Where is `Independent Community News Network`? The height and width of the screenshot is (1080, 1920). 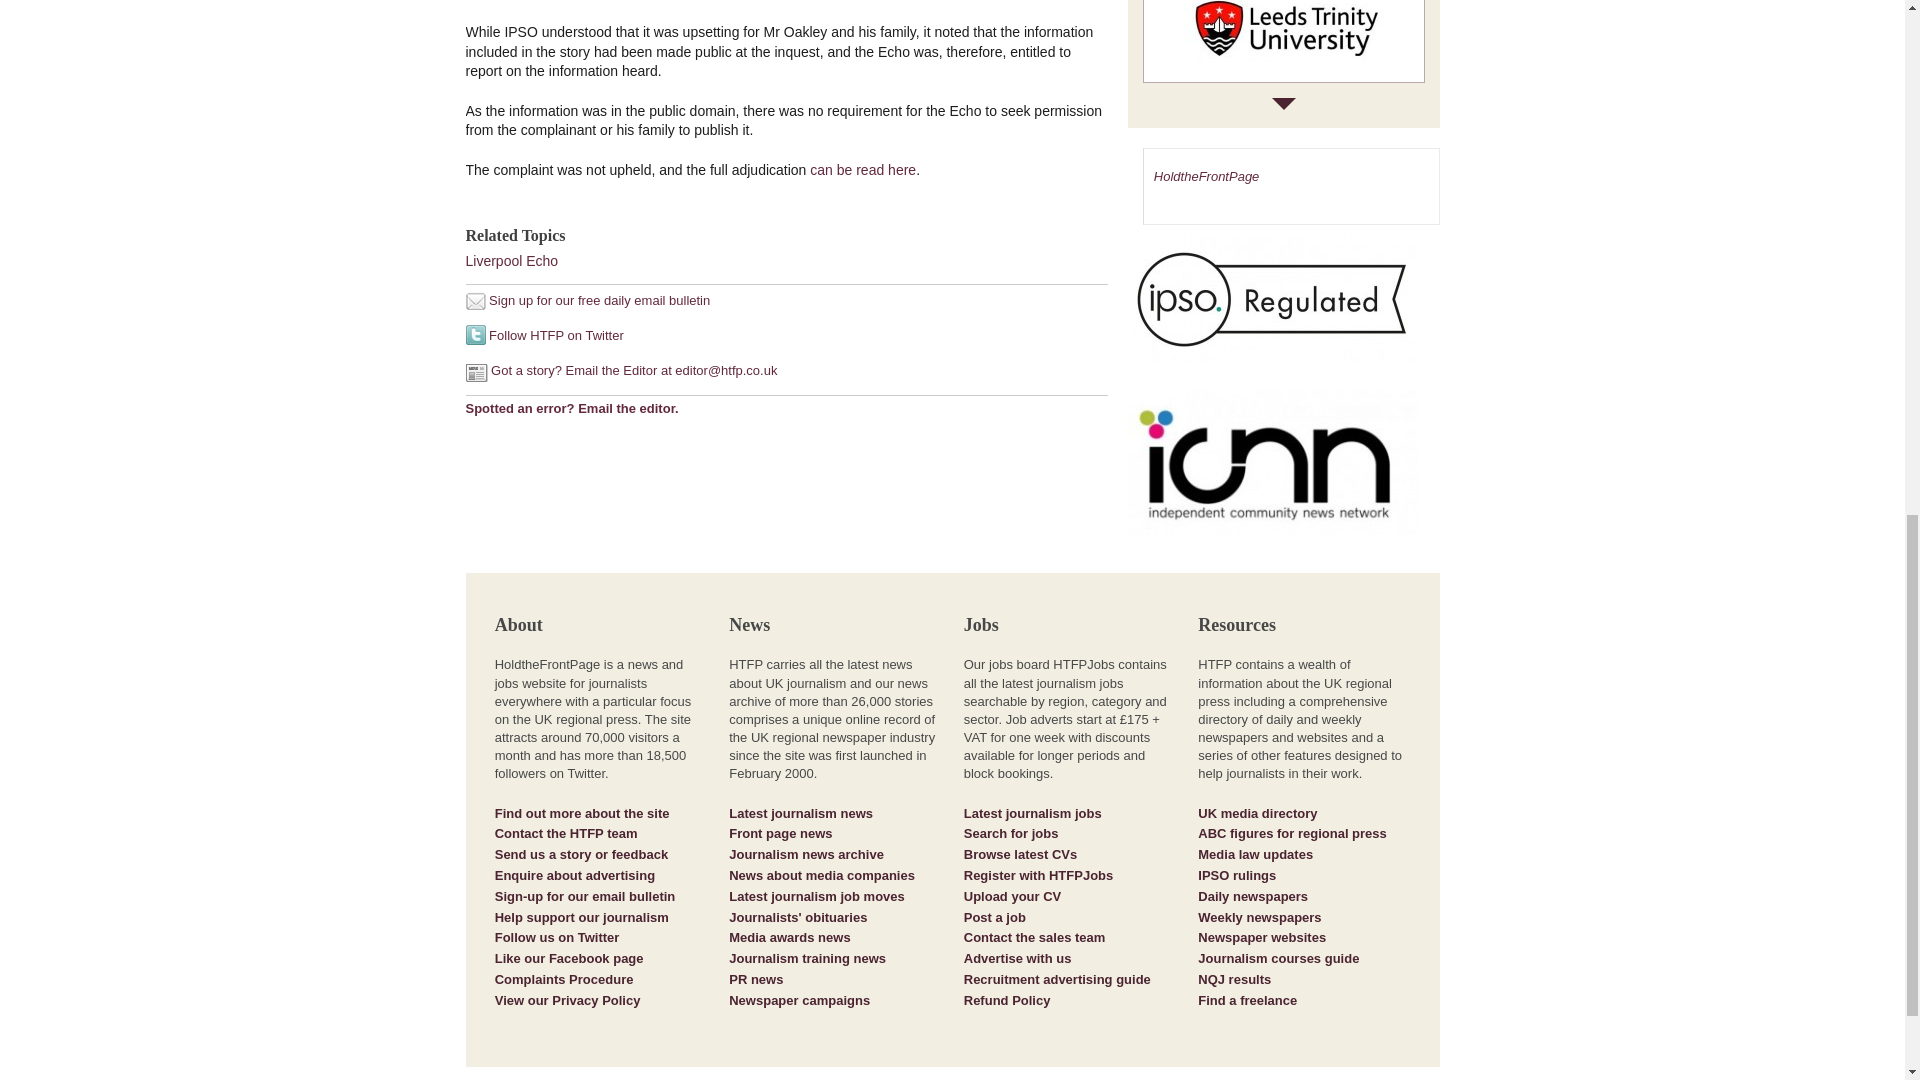
Independent Community News Network is located at coordinates (1273, 462).